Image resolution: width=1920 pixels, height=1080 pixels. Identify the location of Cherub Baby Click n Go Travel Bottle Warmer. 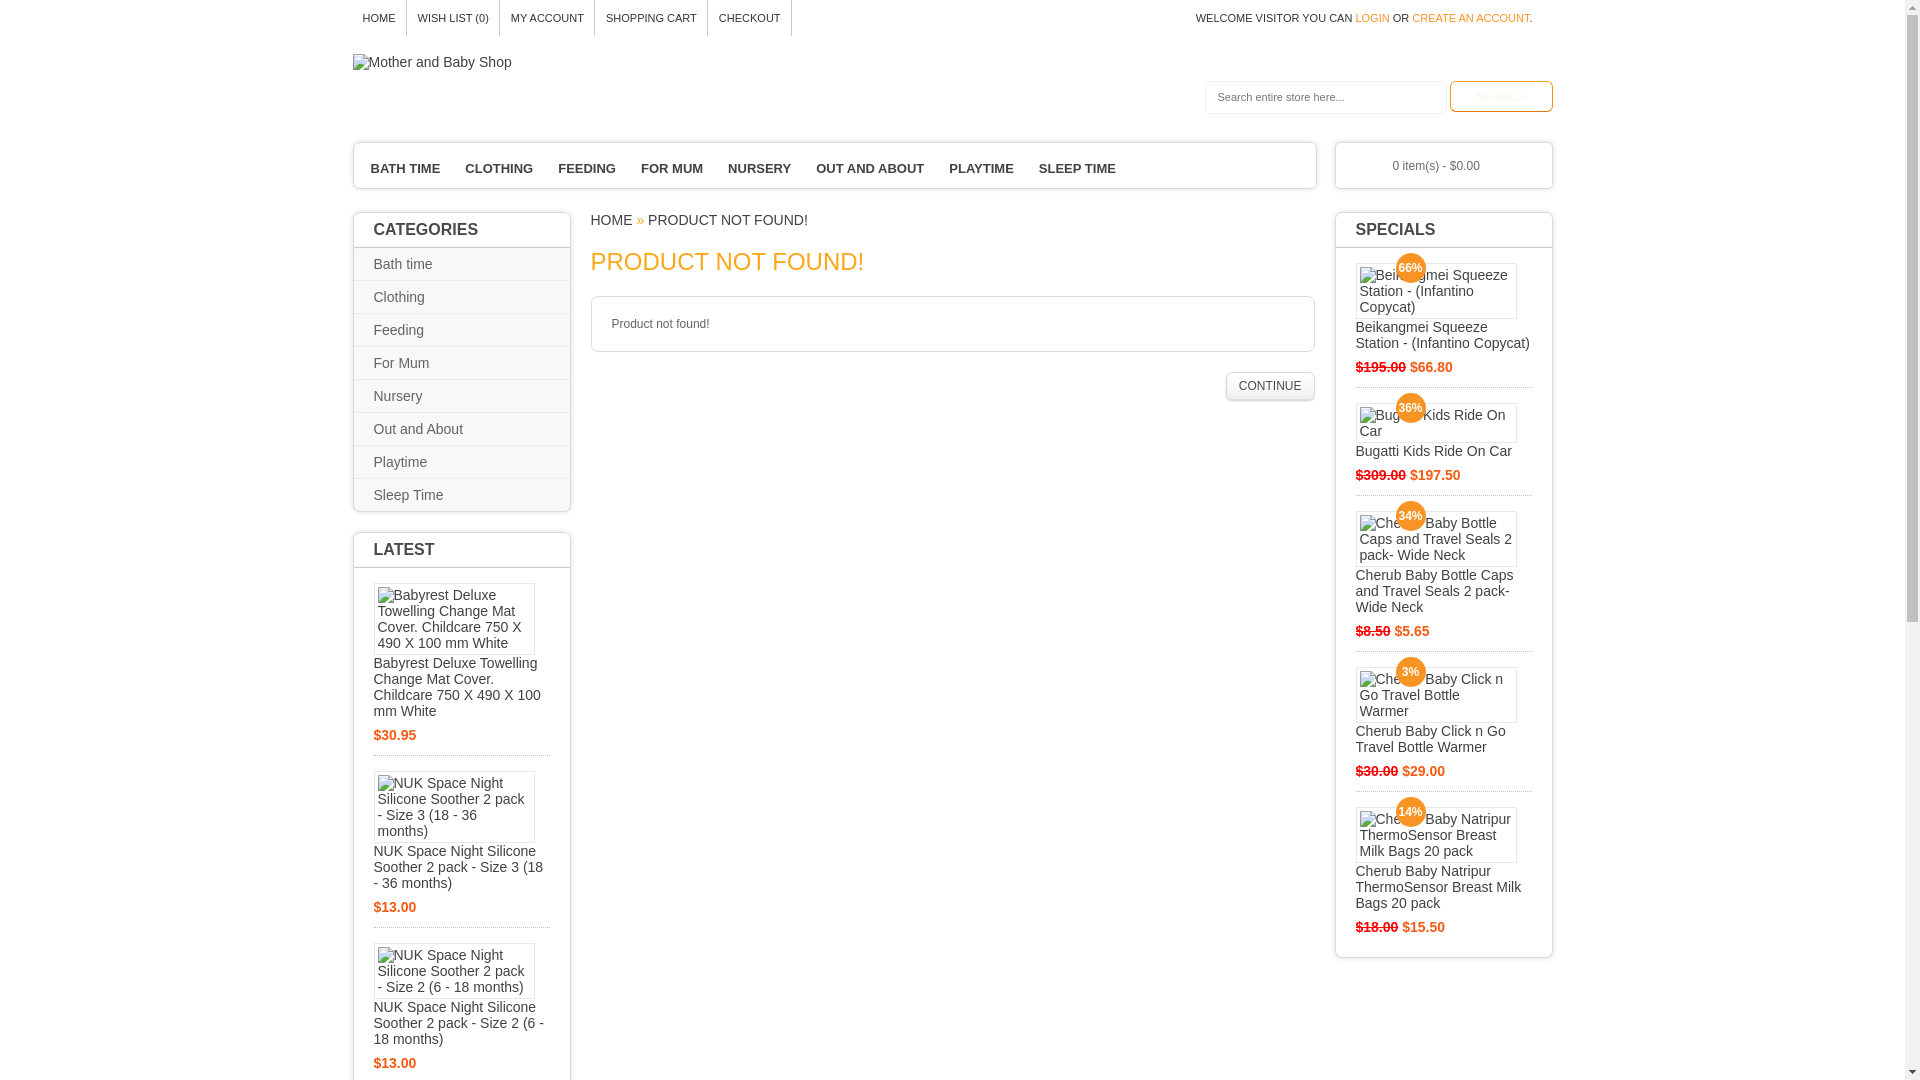
(1444, 711).